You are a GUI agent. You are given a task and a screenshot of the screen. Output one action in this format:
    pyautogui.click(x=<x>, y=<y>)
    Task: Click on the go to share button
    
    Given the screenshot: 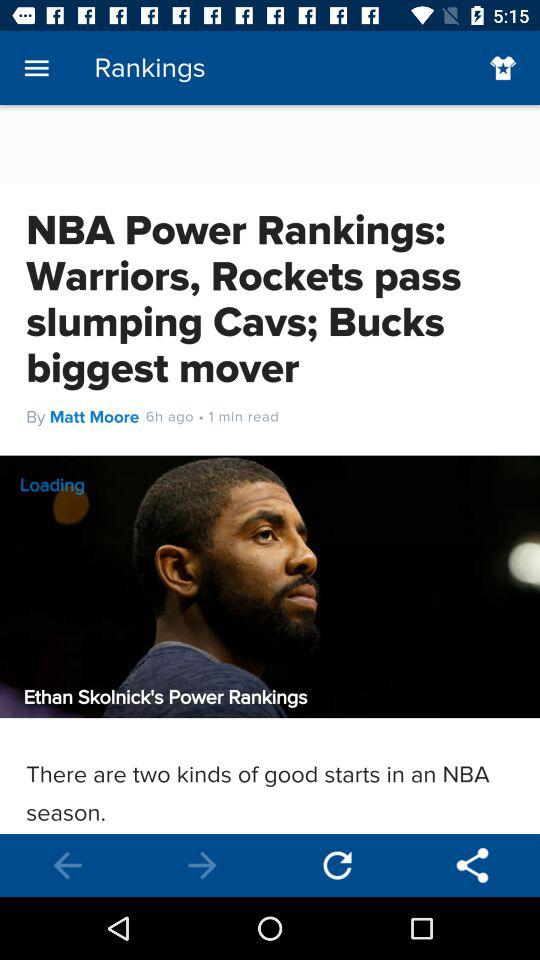 What is the action you would take?
    pyautogui.click(x=472, y=866)
    